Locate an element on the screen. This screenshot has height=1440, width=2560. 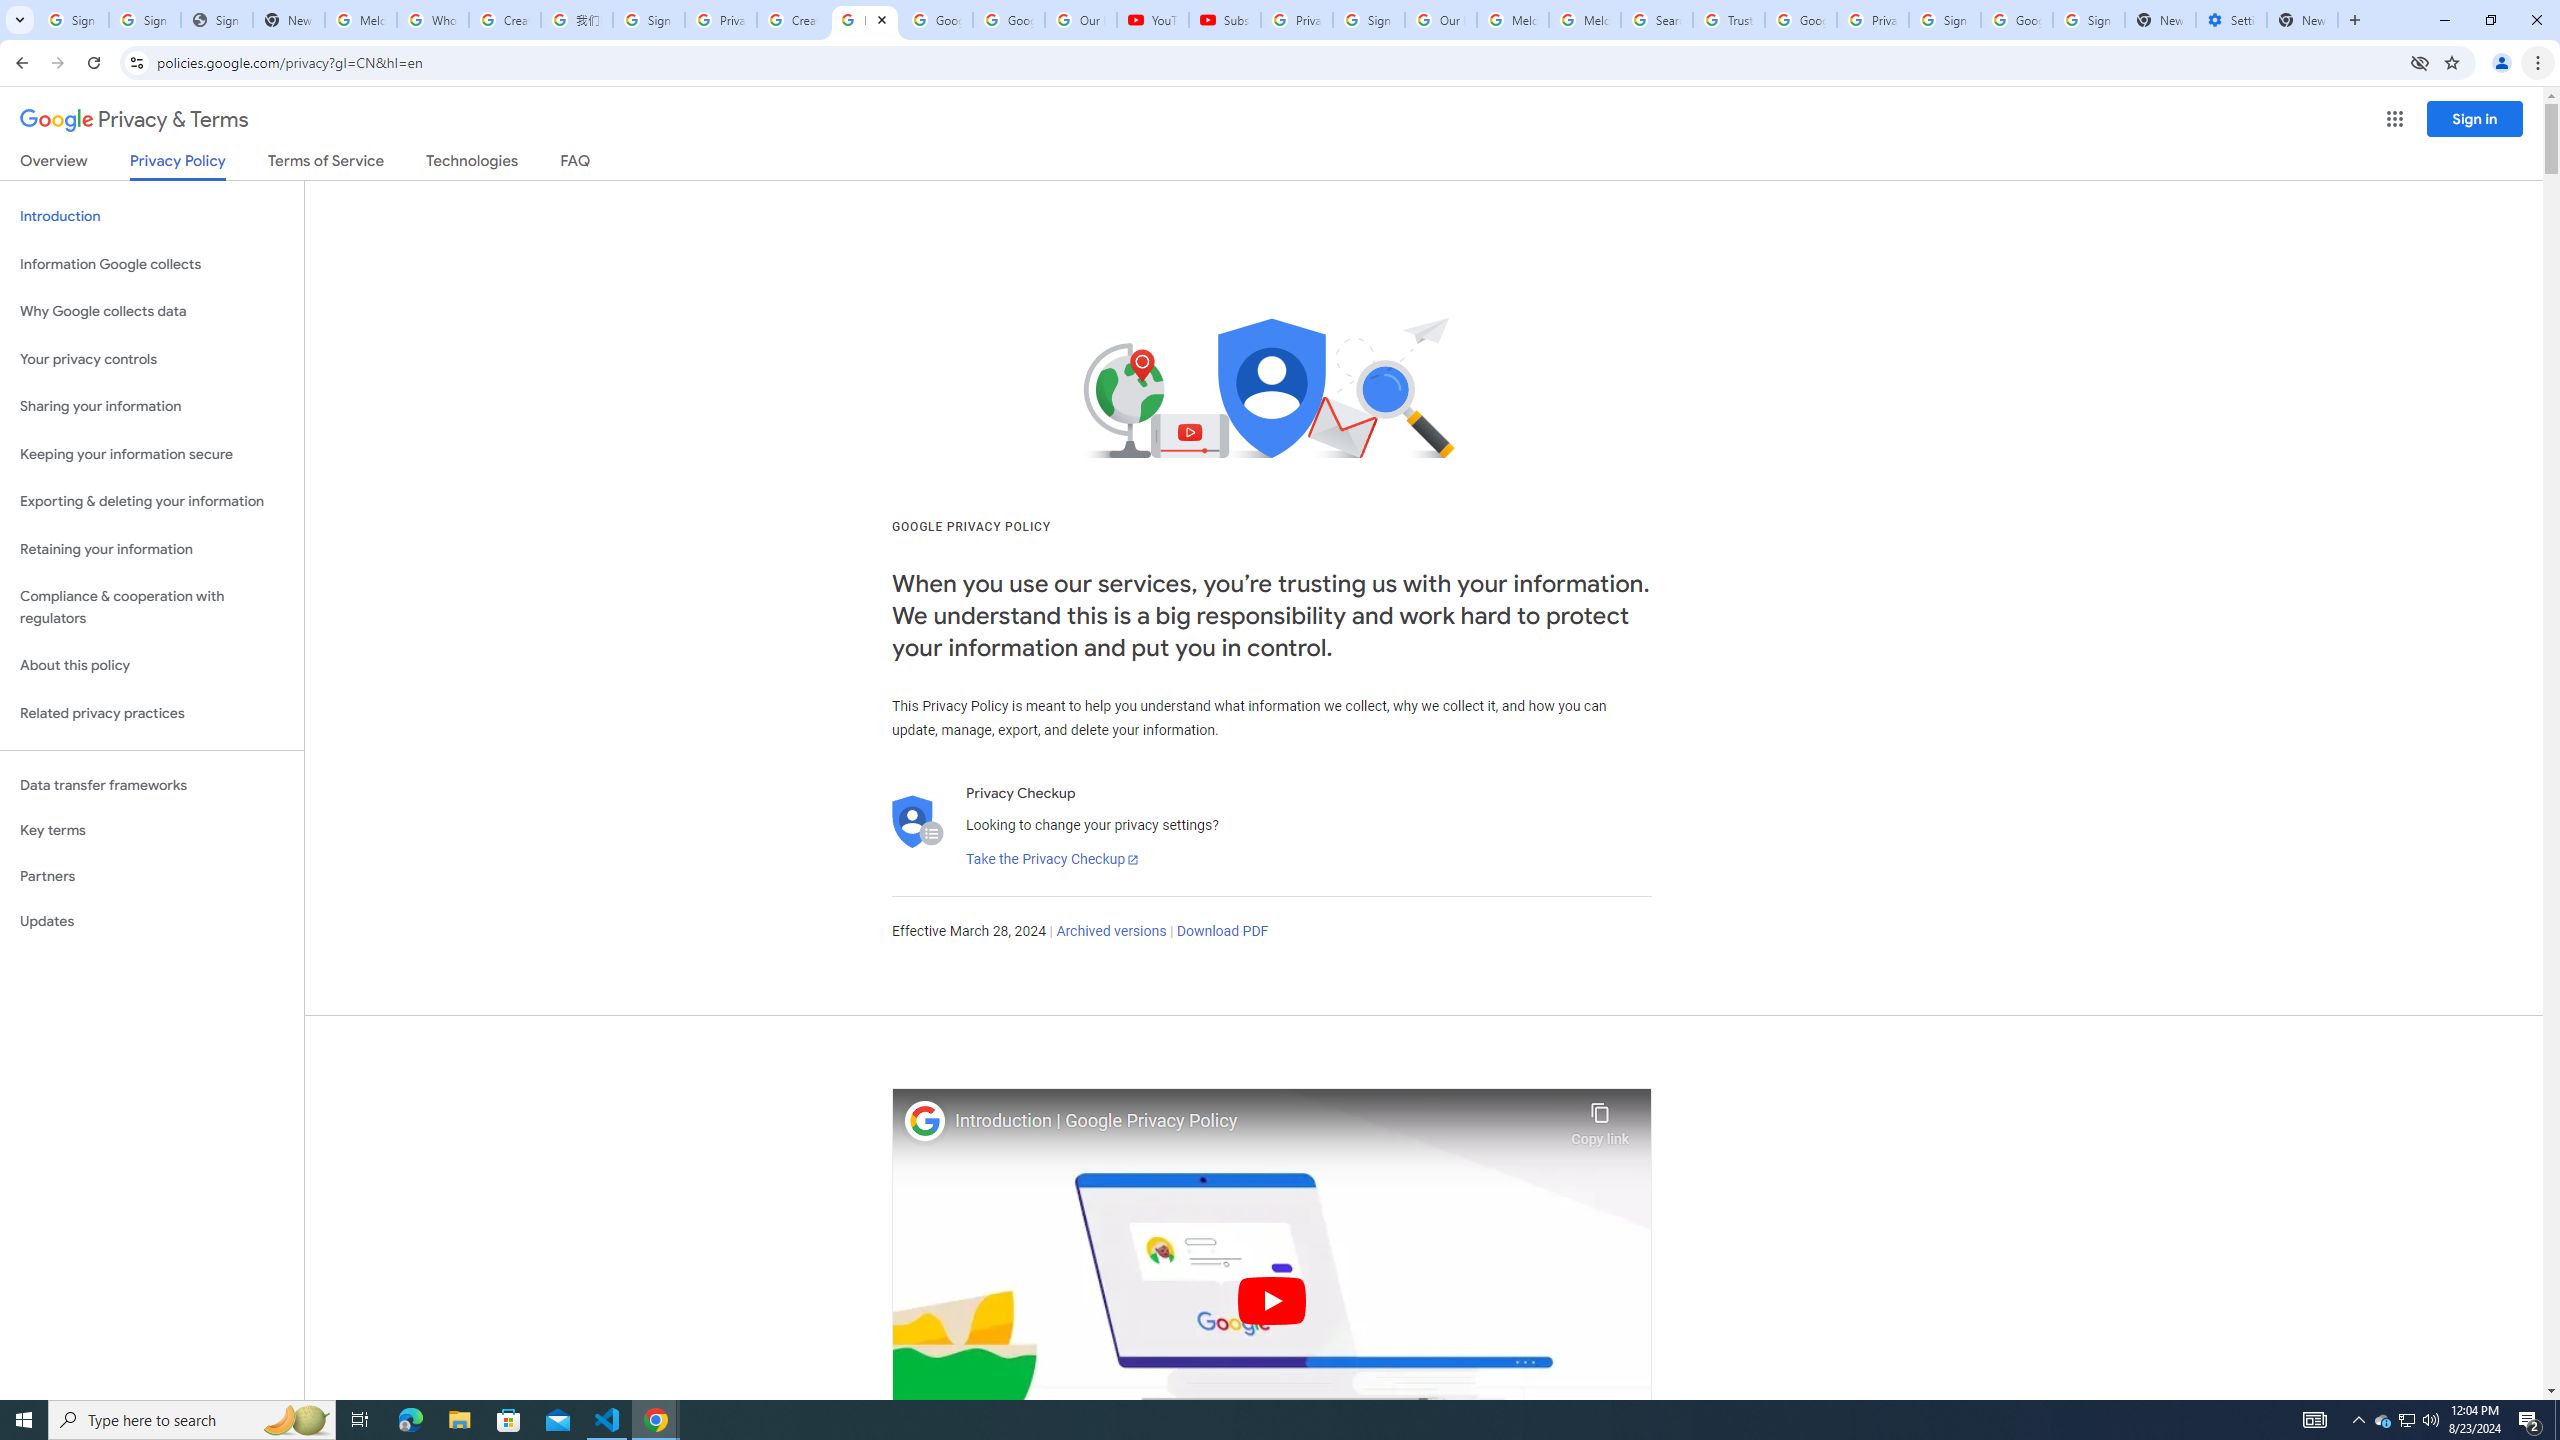
Retaining your information is located at coordinates (152, 550).